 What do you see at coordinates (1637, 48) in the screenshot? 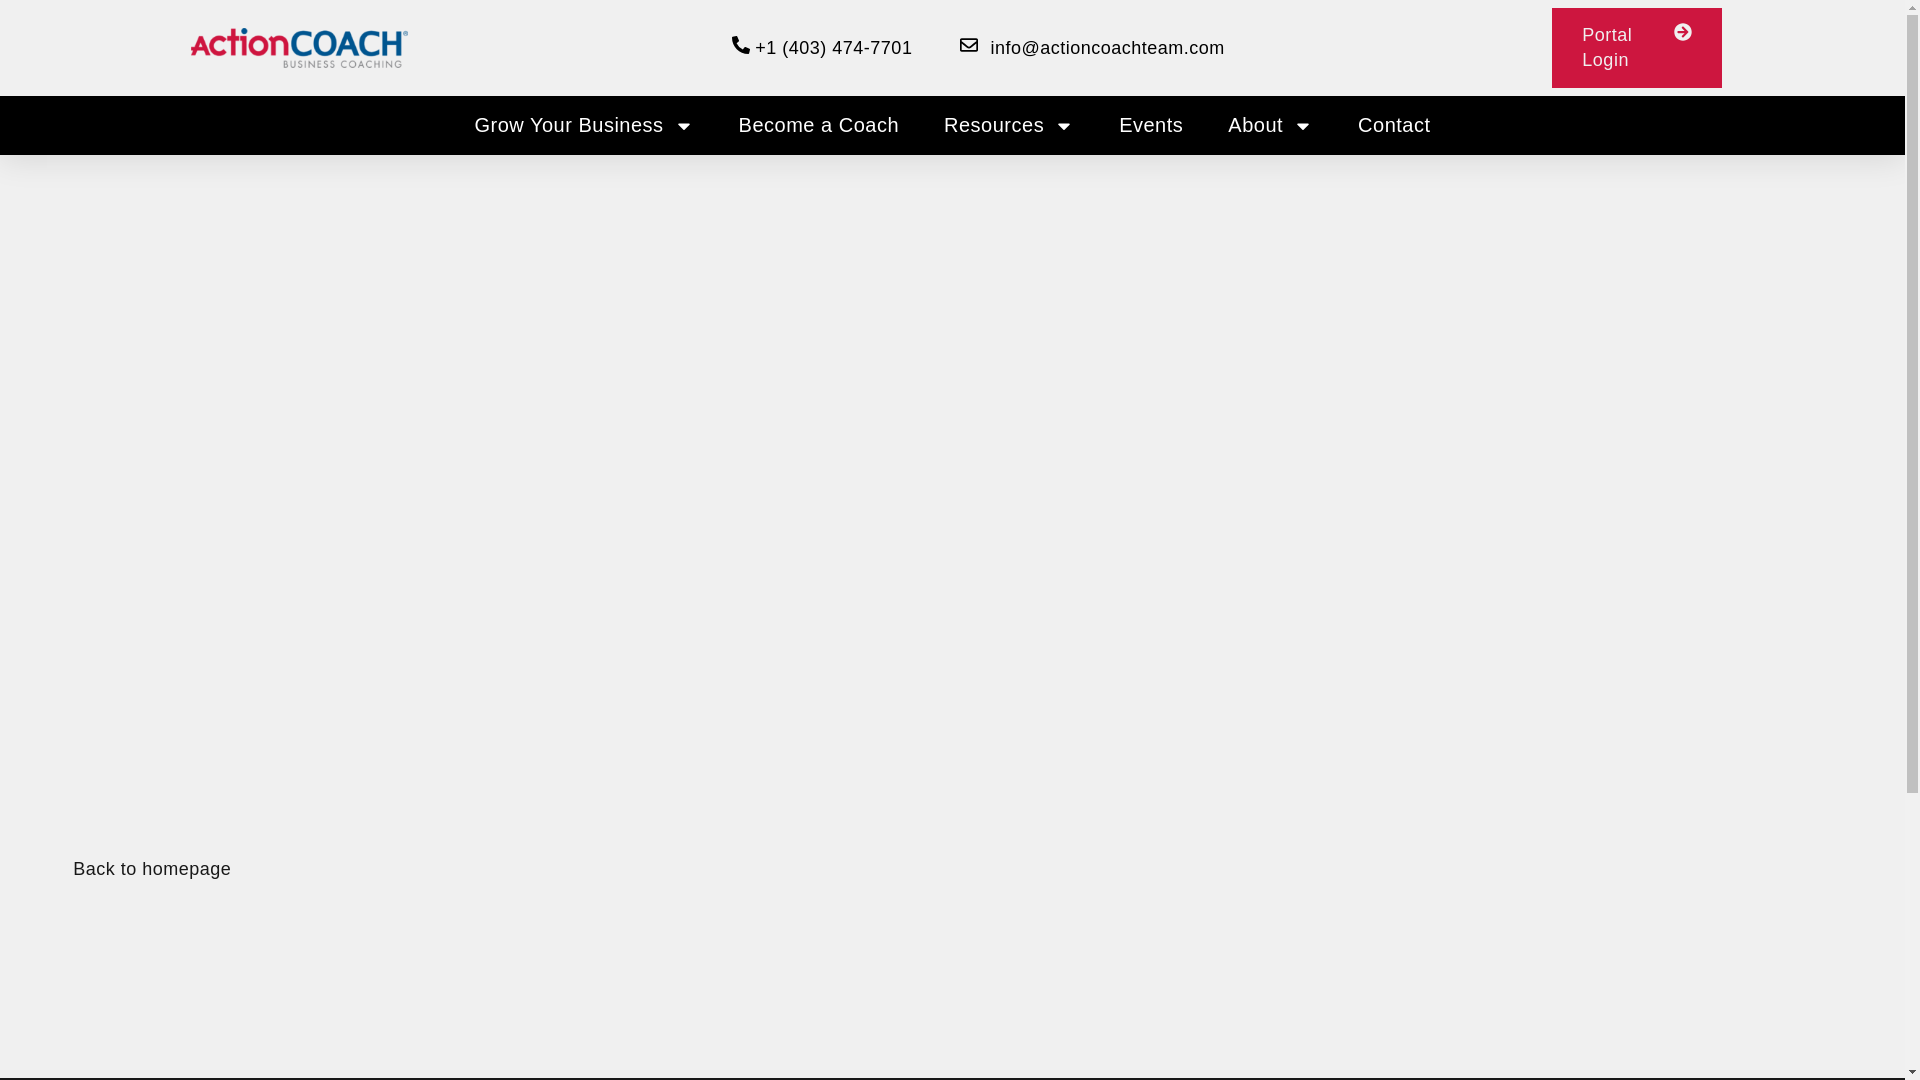
I see `Portal Login` at bounding box center [1637, 48].